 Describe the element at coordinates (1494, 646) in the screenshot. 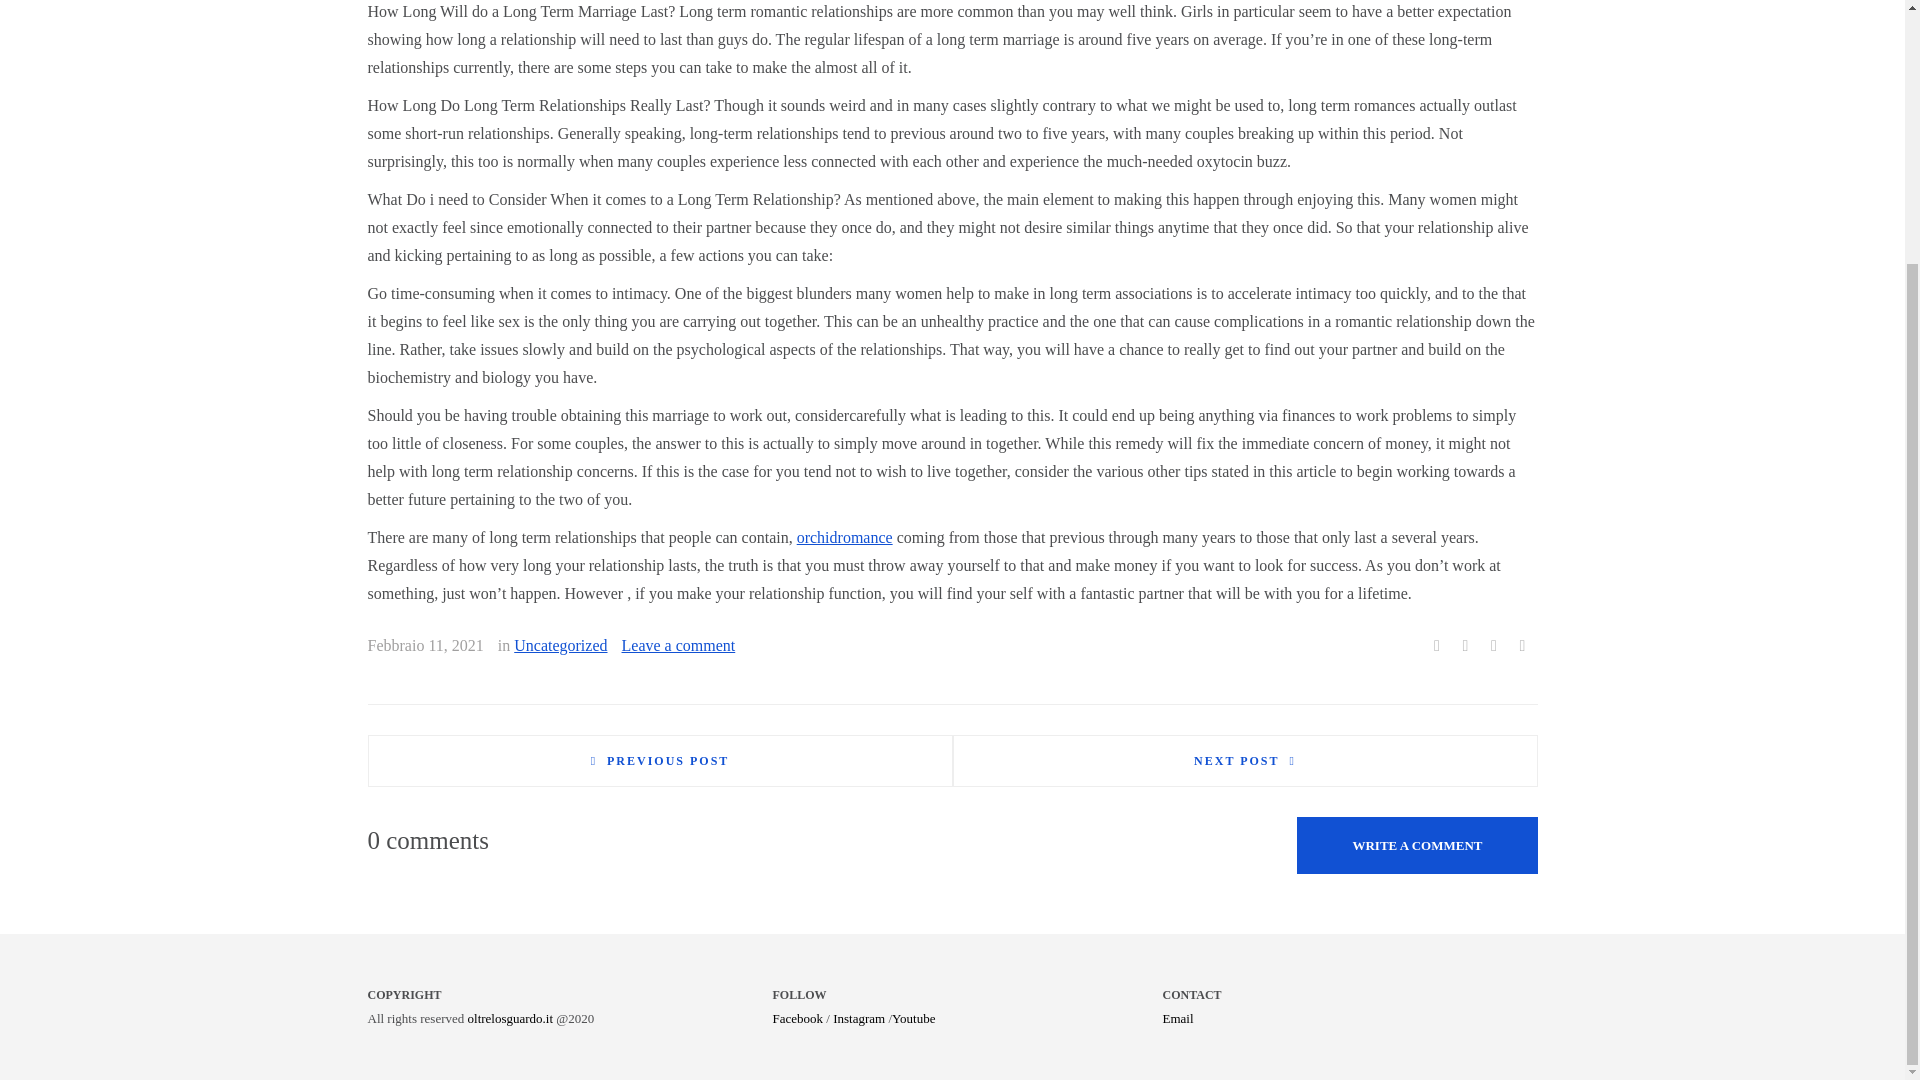

I see `Share with Google Plus` at that location.